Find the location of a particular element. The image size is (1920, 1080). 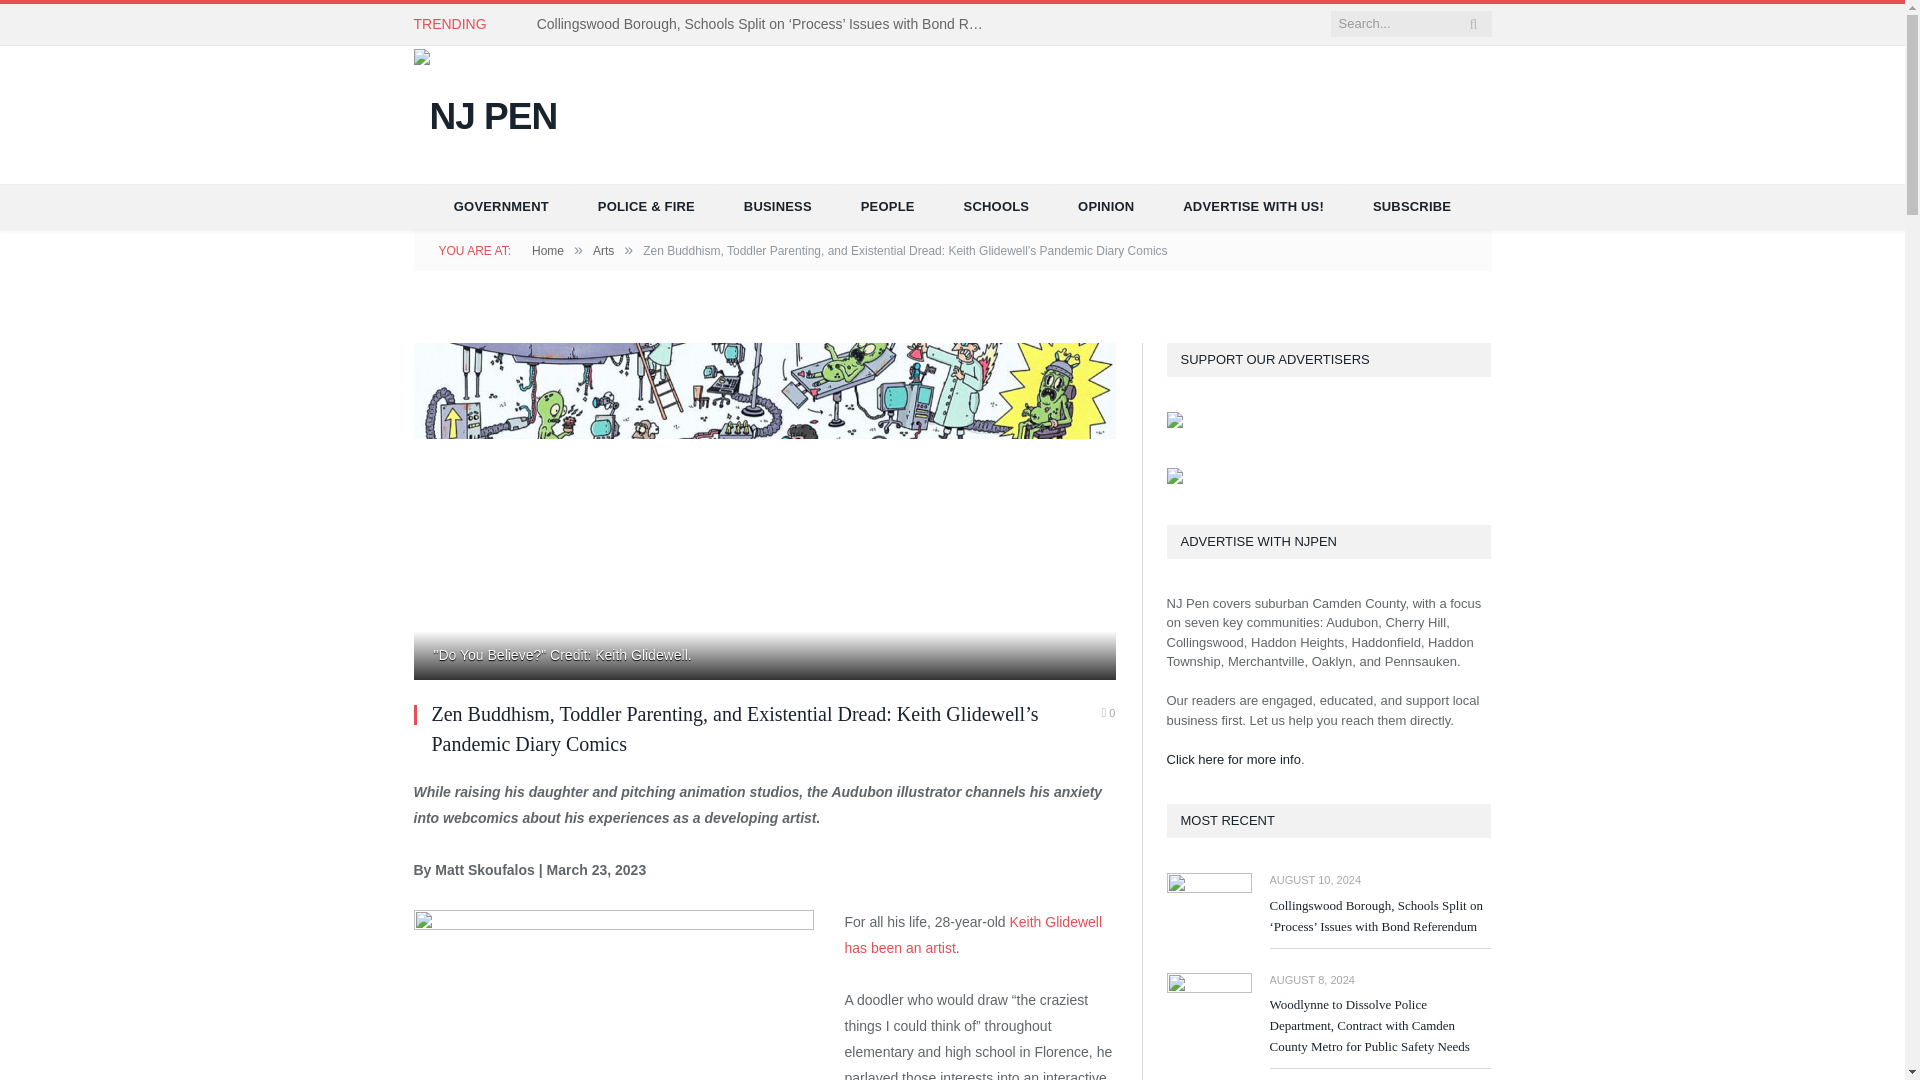

Keith Glidewell has been an artist is located at coordinates (973, 934).